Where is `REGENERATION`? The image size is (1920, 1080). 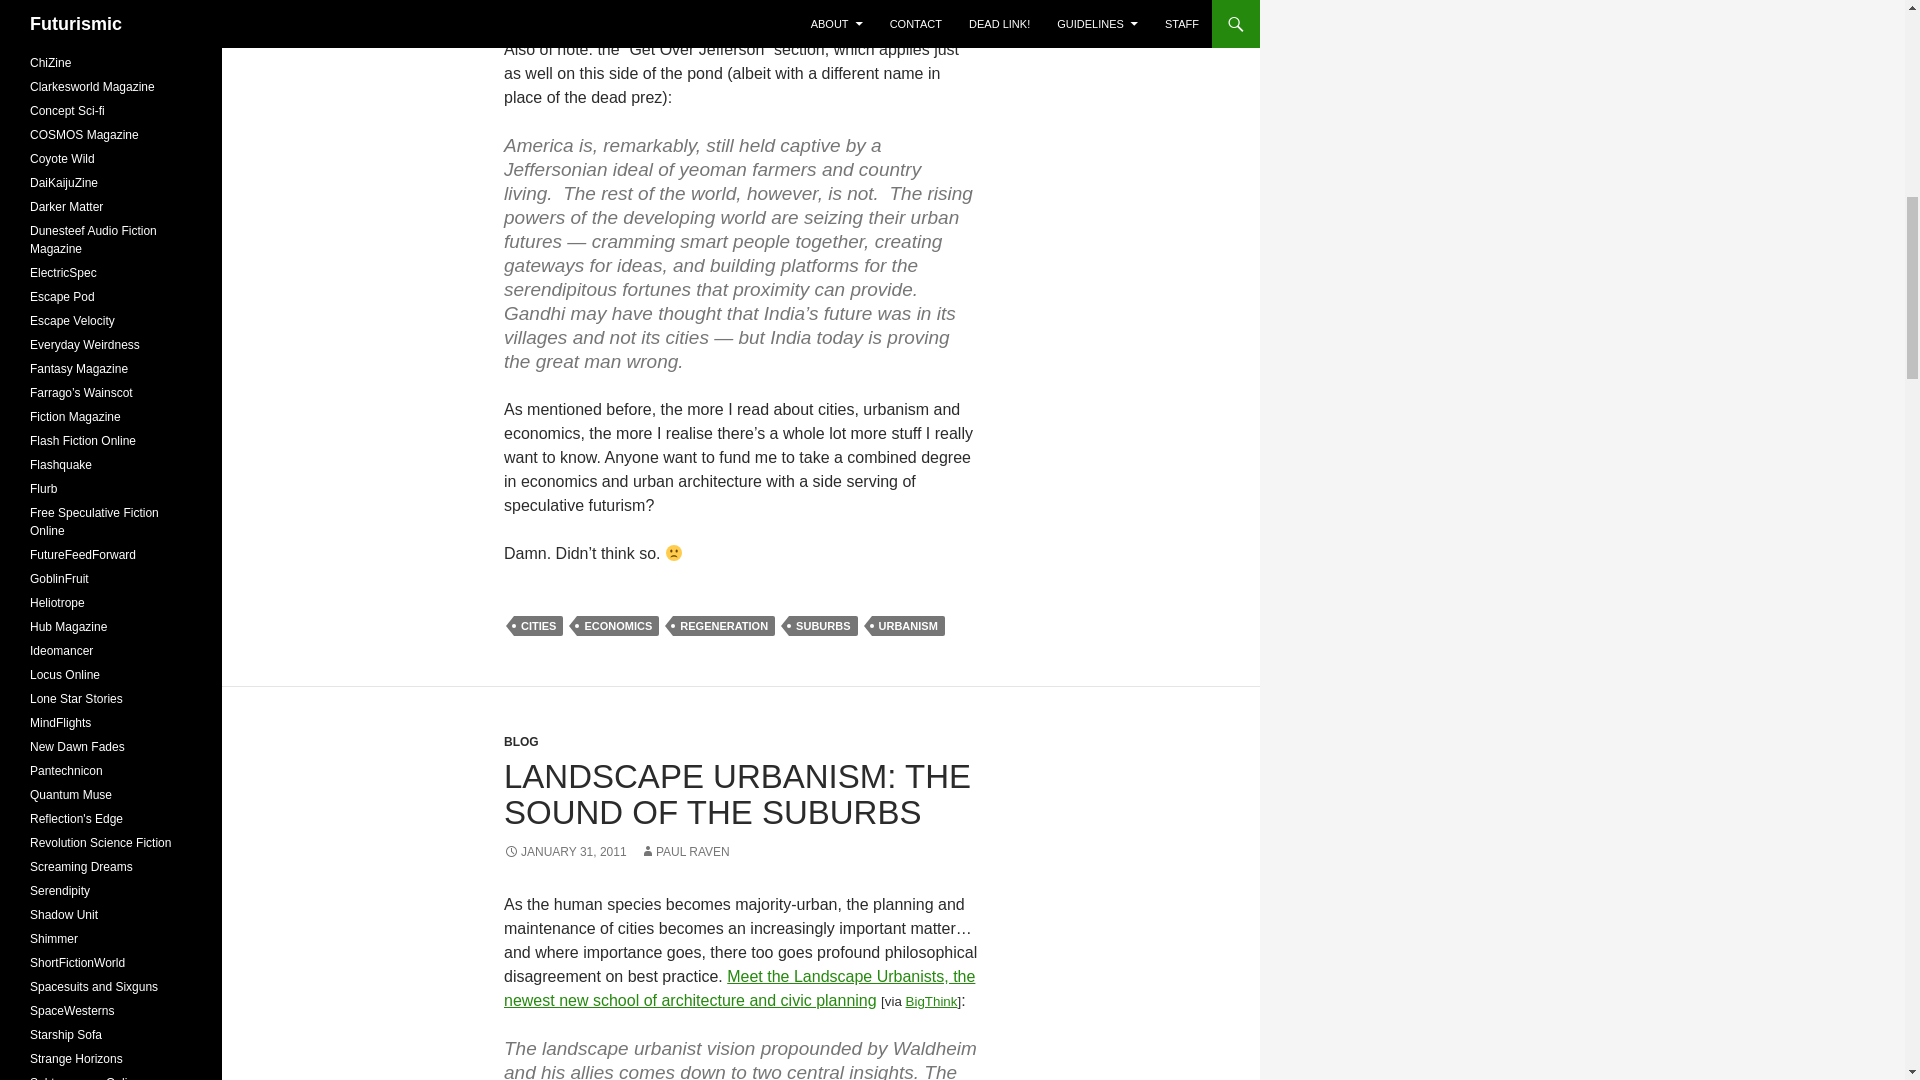 REGENERATION is located at coordinates (724, 626).